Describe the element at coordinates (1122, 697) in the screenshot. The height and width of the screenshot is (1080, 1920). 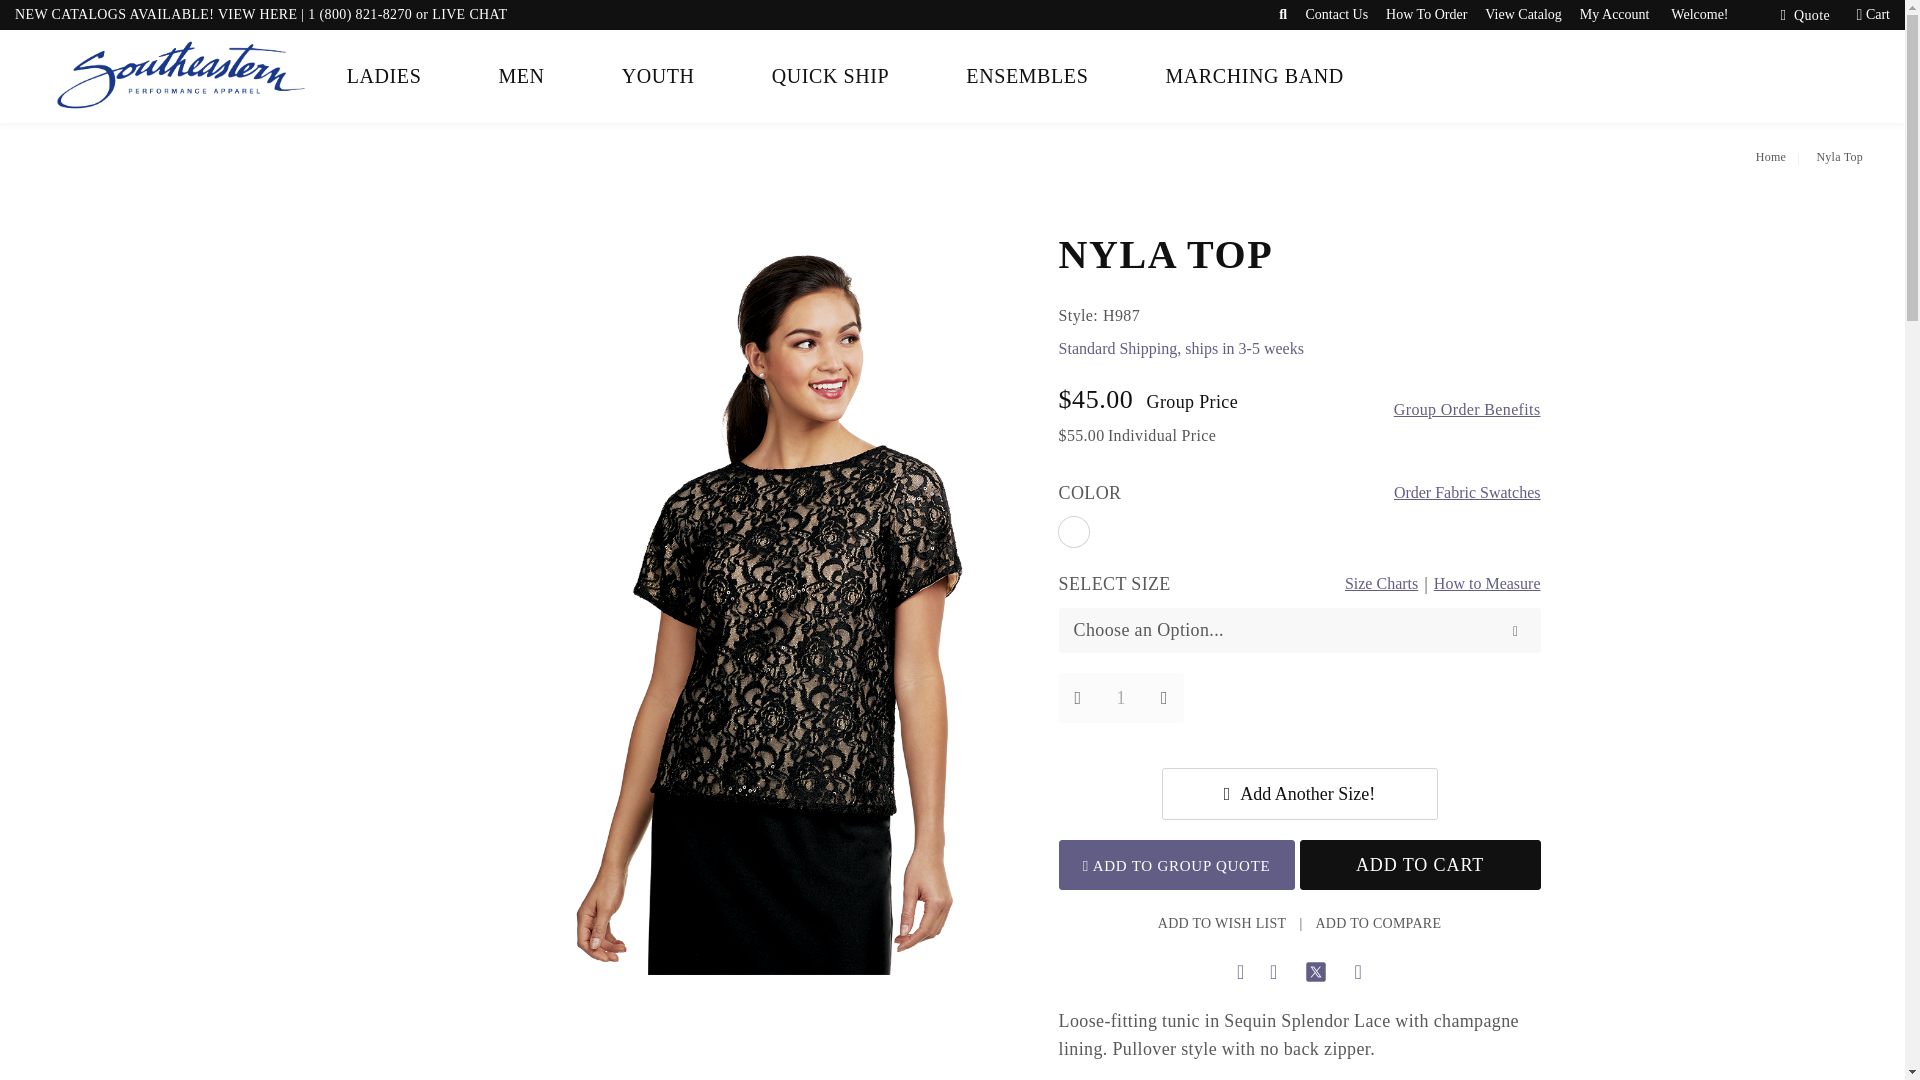
I see `1` at that location.